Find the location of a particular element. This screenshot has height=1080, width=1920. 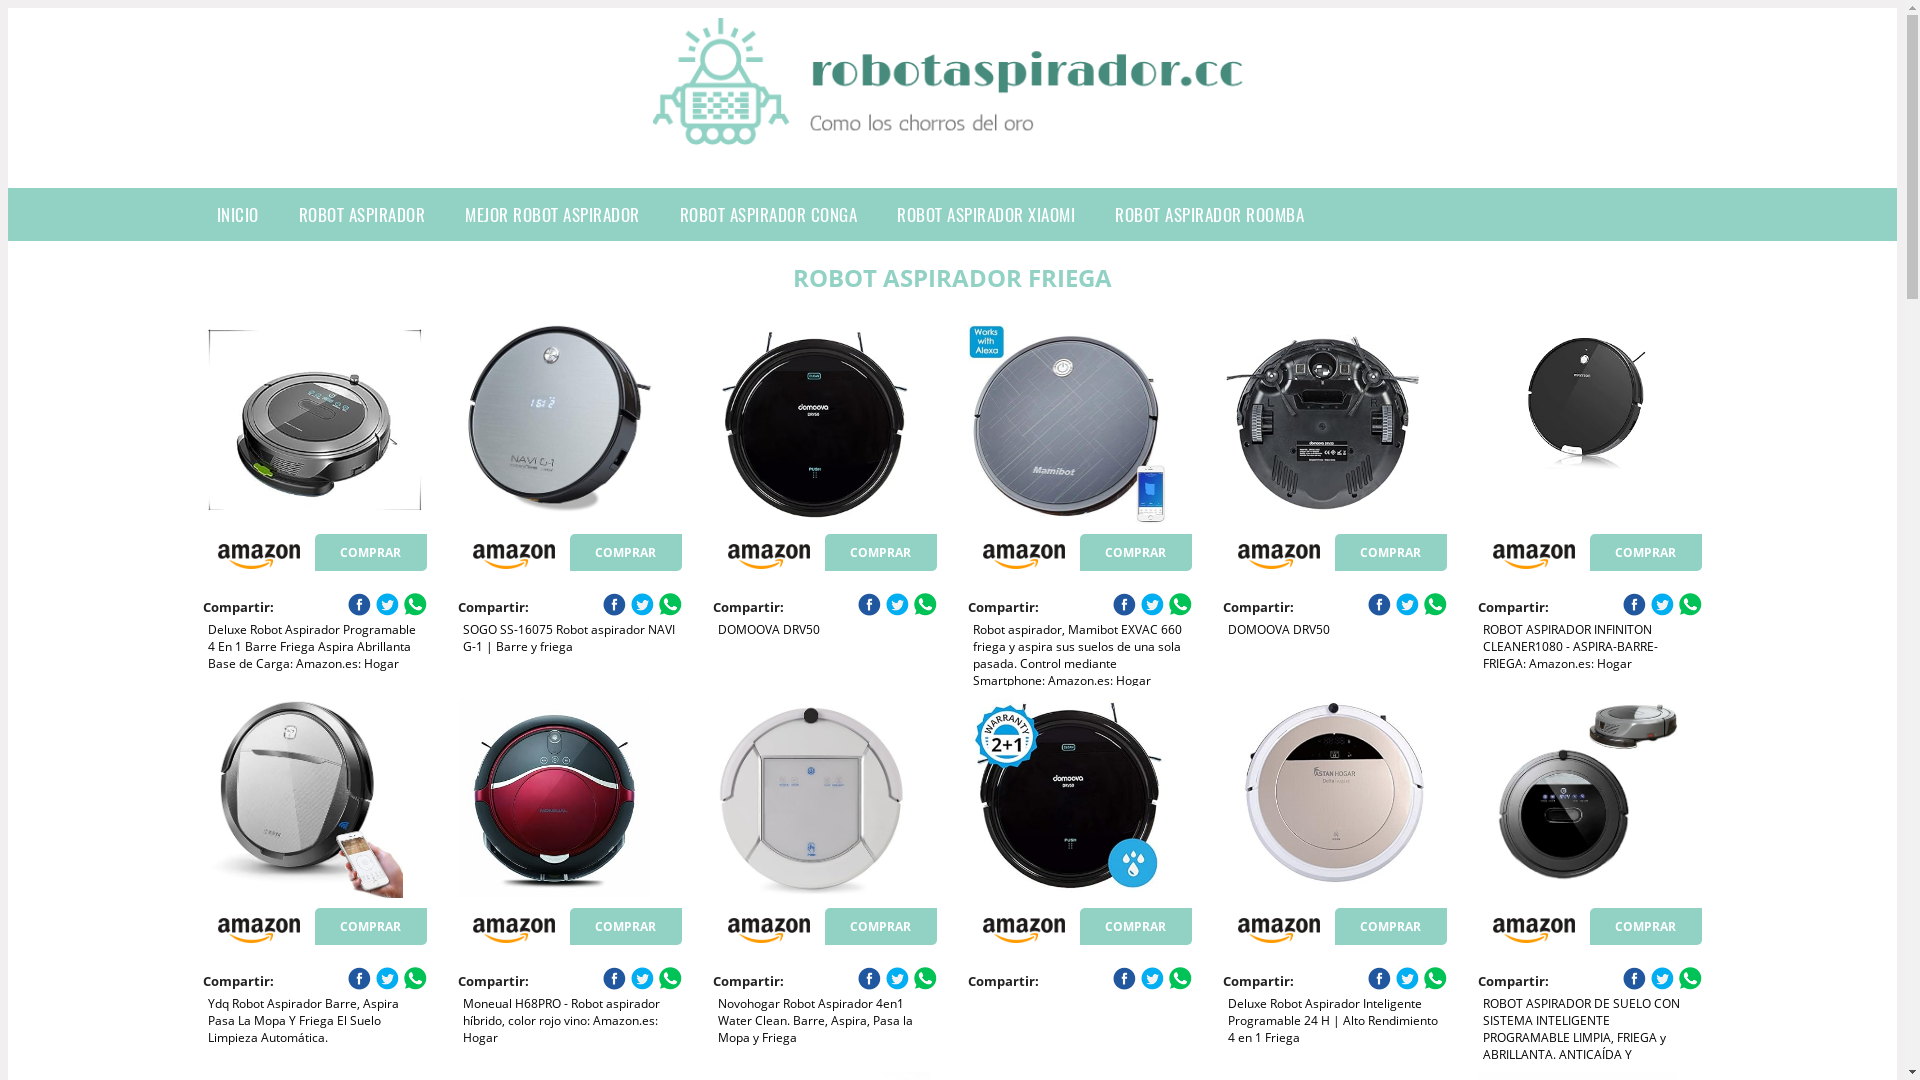

COMPRAR is located at coordinates (881, 926).